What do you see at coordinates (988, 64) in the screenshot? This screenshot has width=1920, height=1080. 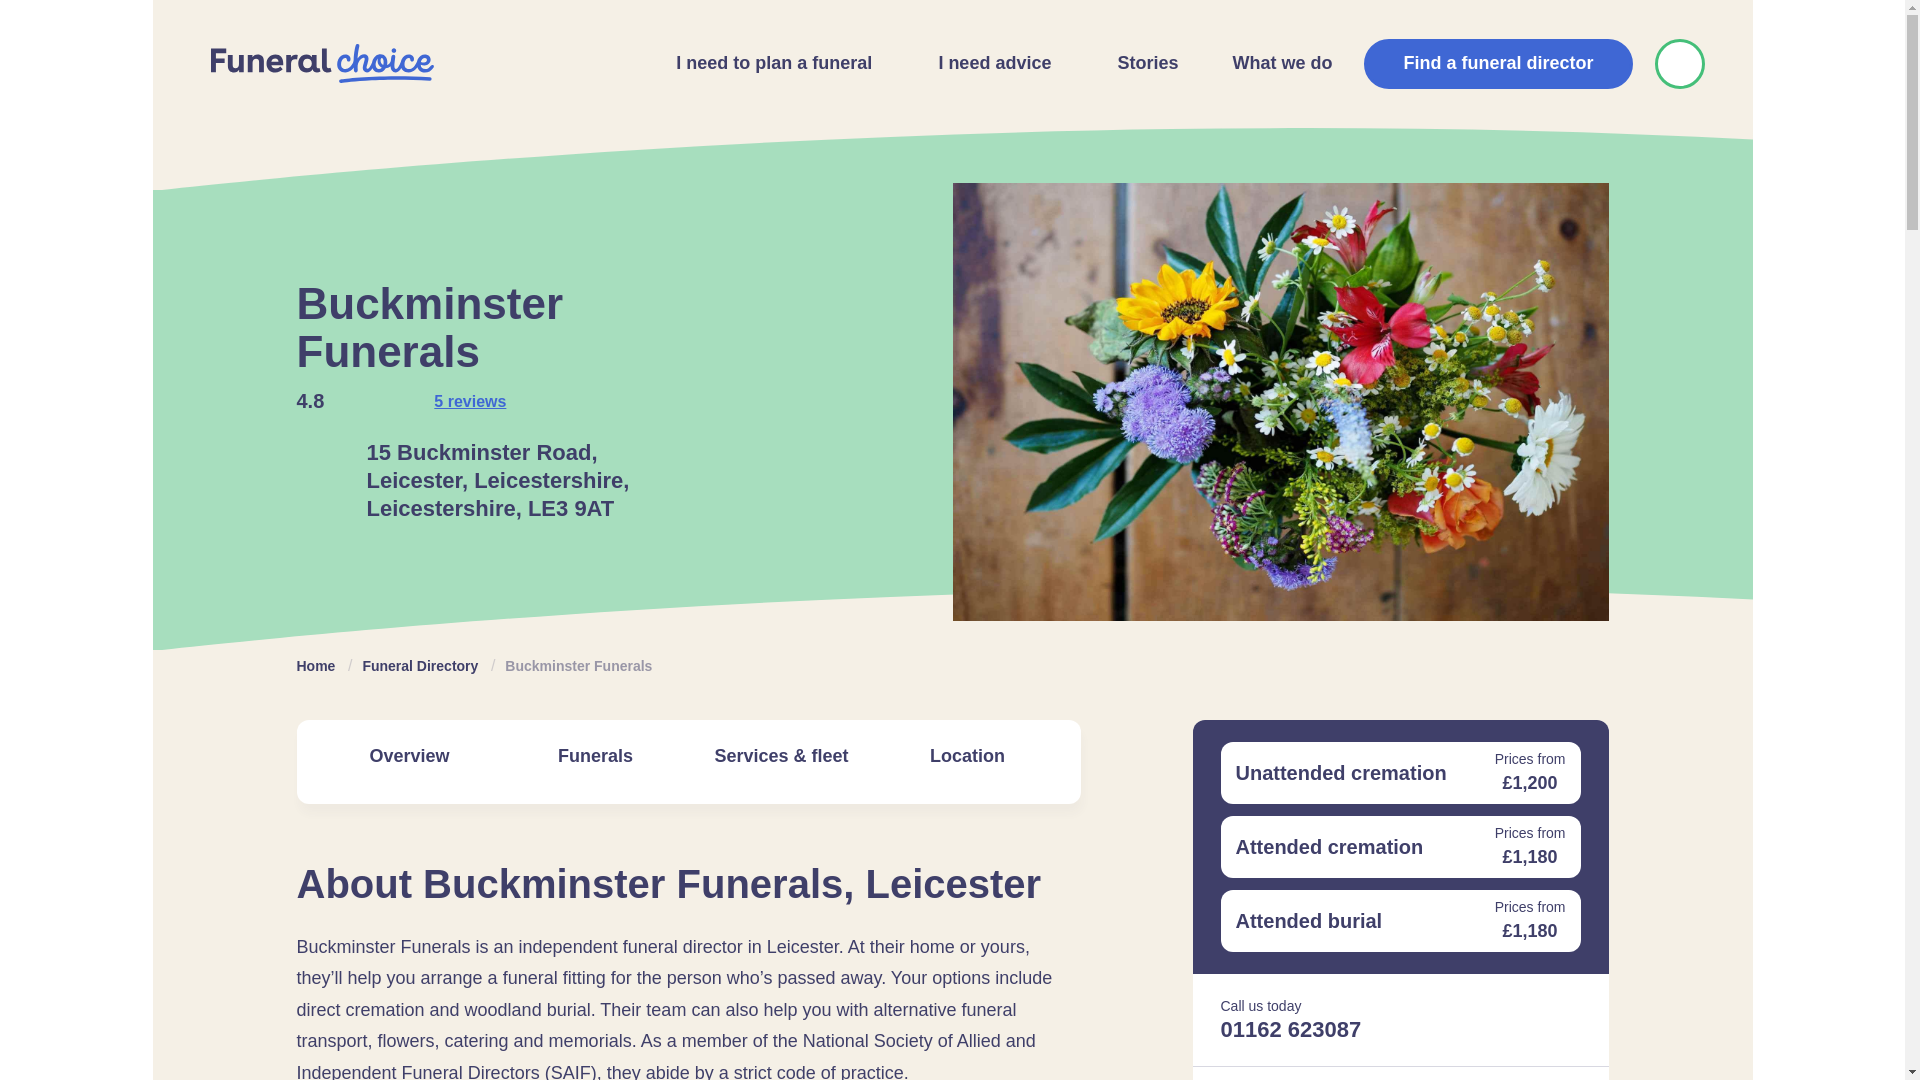 I see `I need advice` at bounding box center [988, 64].